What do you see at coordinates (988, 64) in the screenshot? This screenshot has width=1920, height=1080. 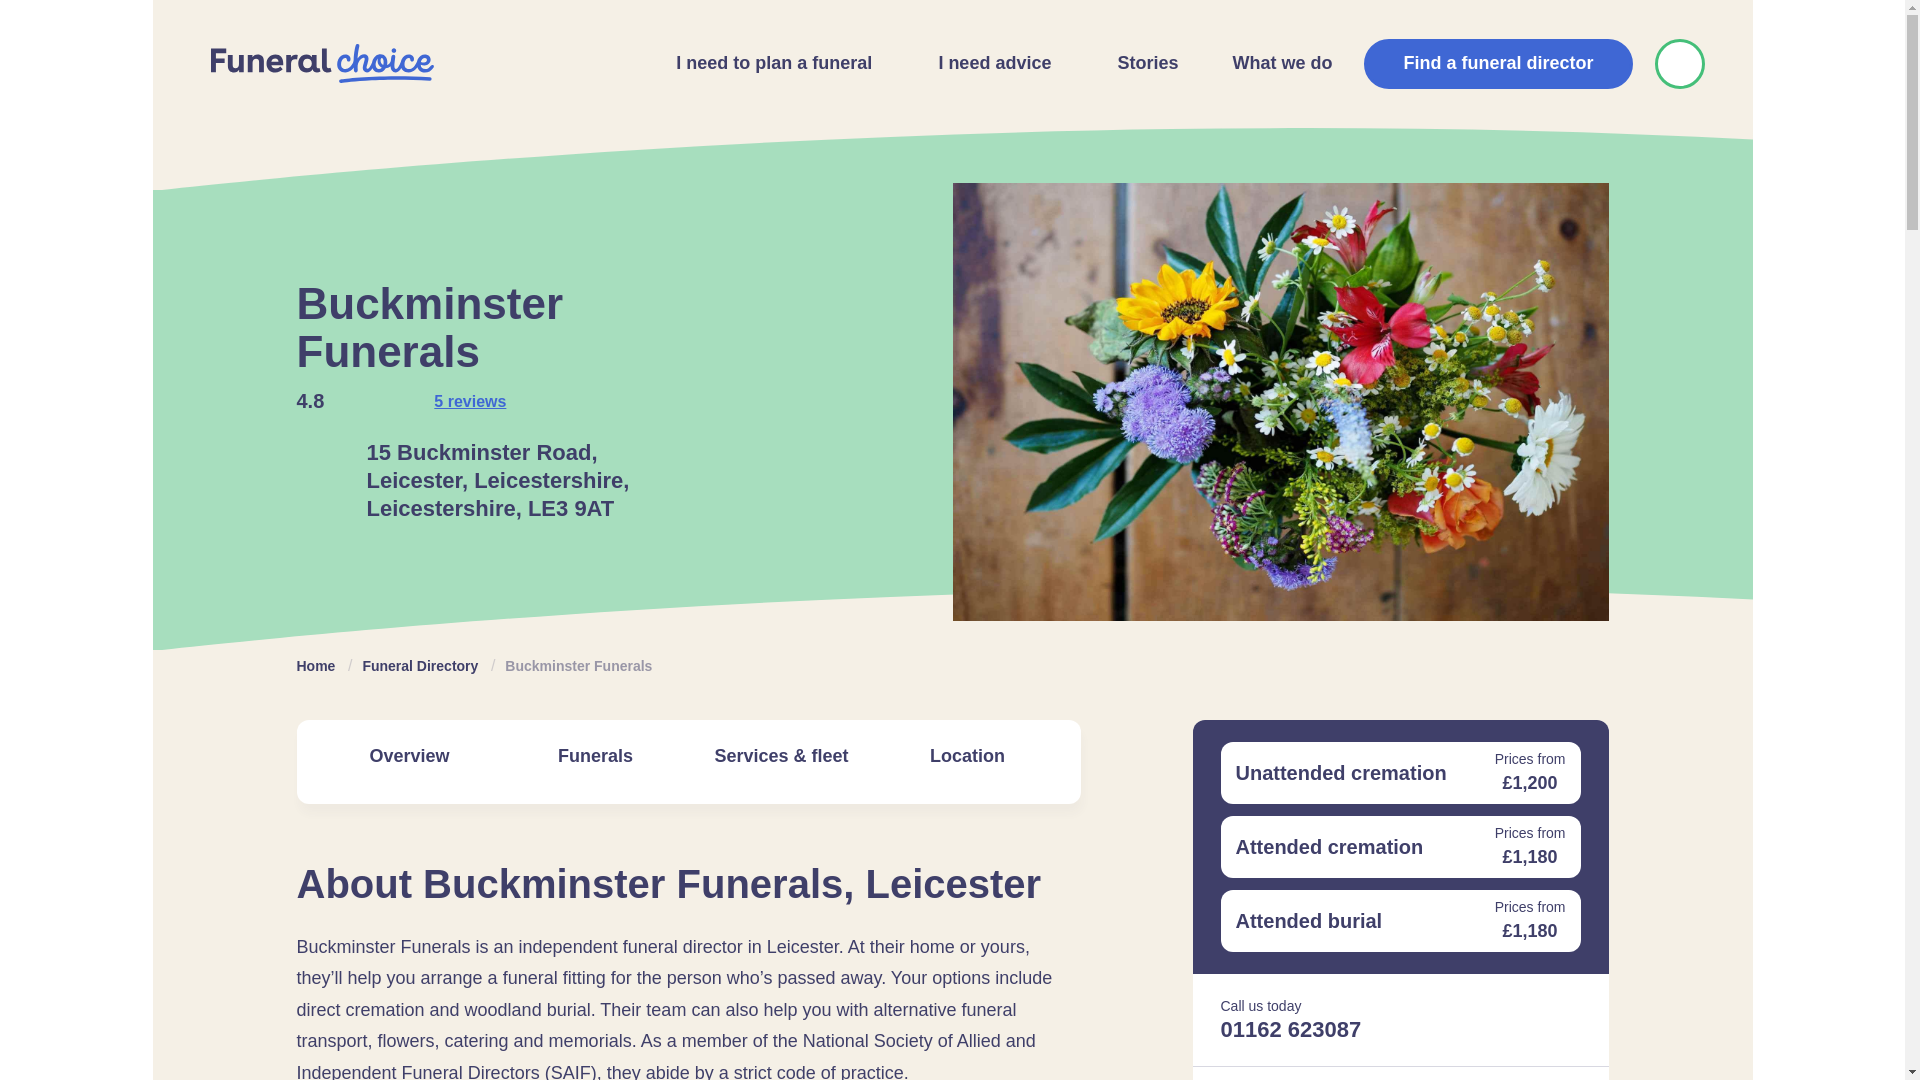 I see `I need advice` at bounding box center [988, 64].